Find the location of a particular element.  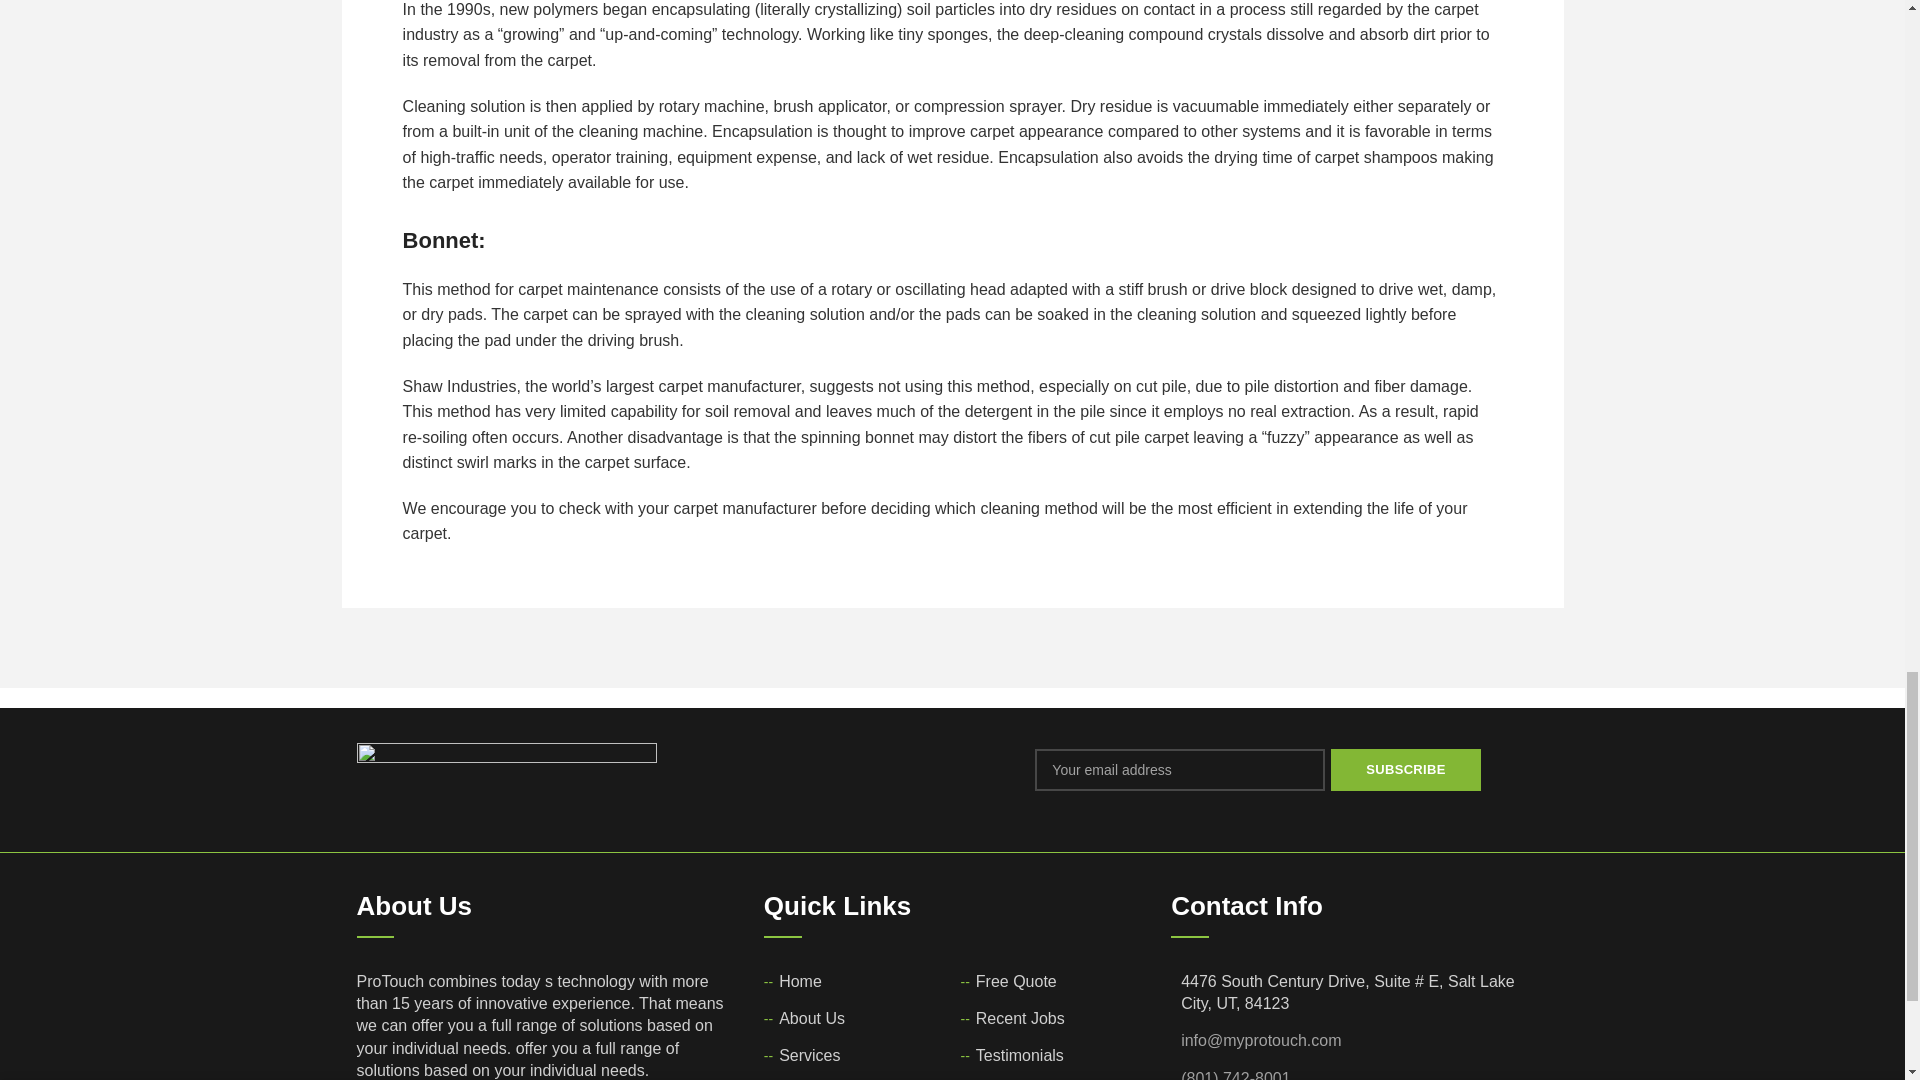

Subscribe is located at coordinates (1405, 770).